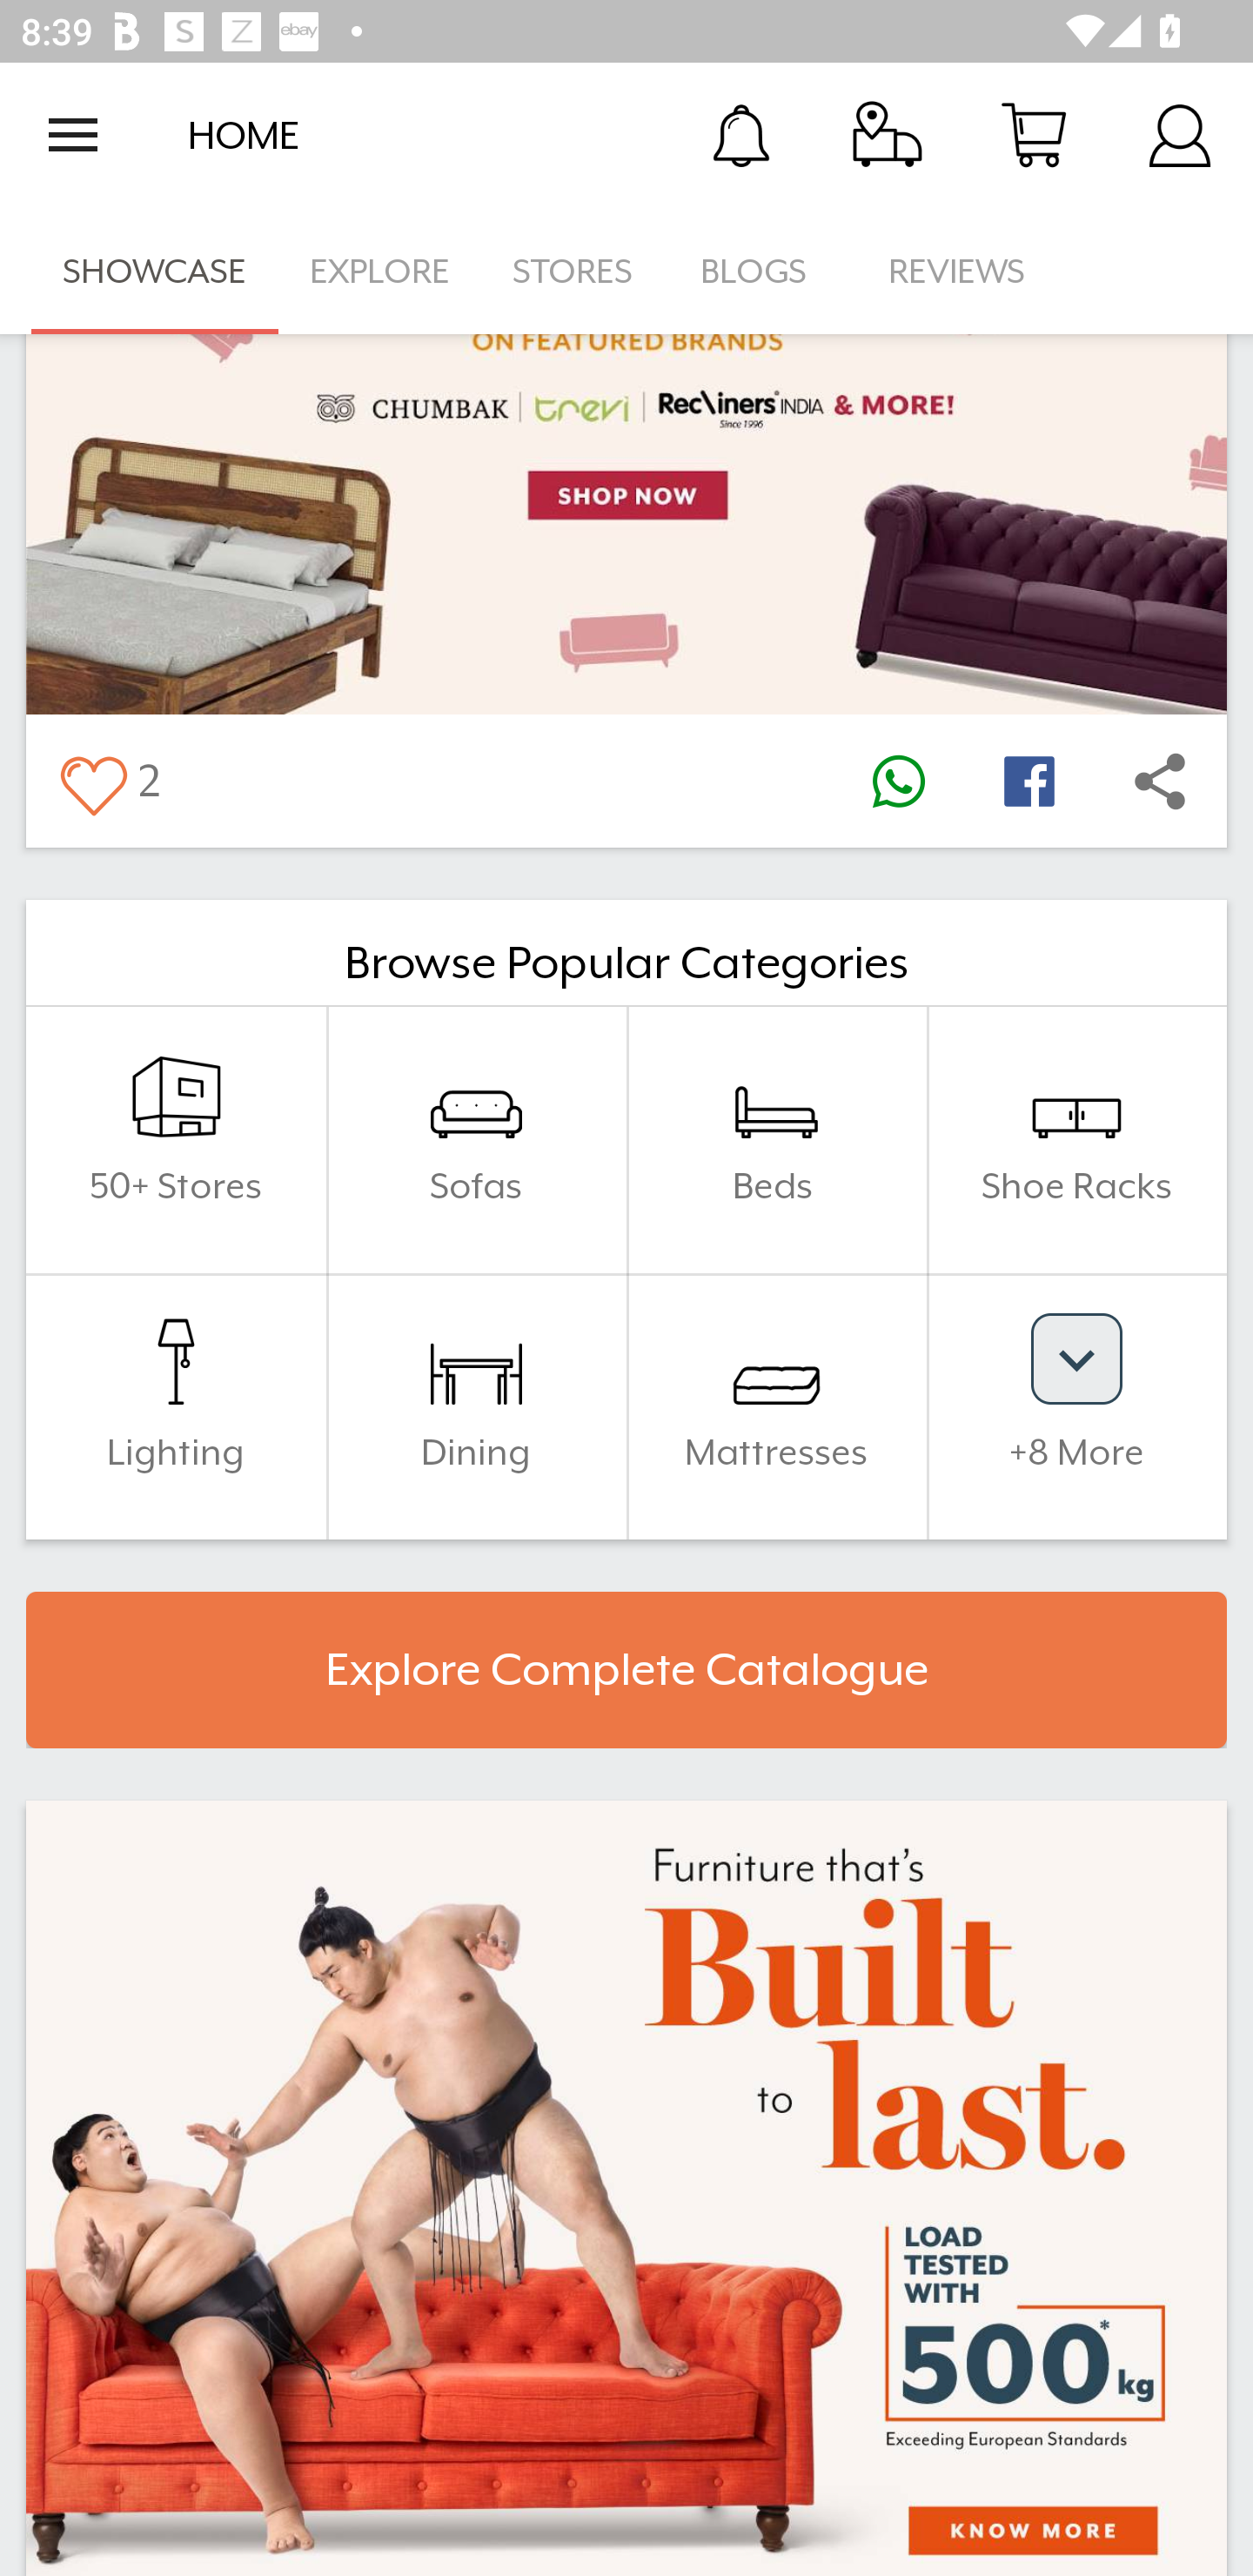 The image size is (1253, 2576). Describe the element at coordinates (92, 780) in the screenshot. I see `` at that location.